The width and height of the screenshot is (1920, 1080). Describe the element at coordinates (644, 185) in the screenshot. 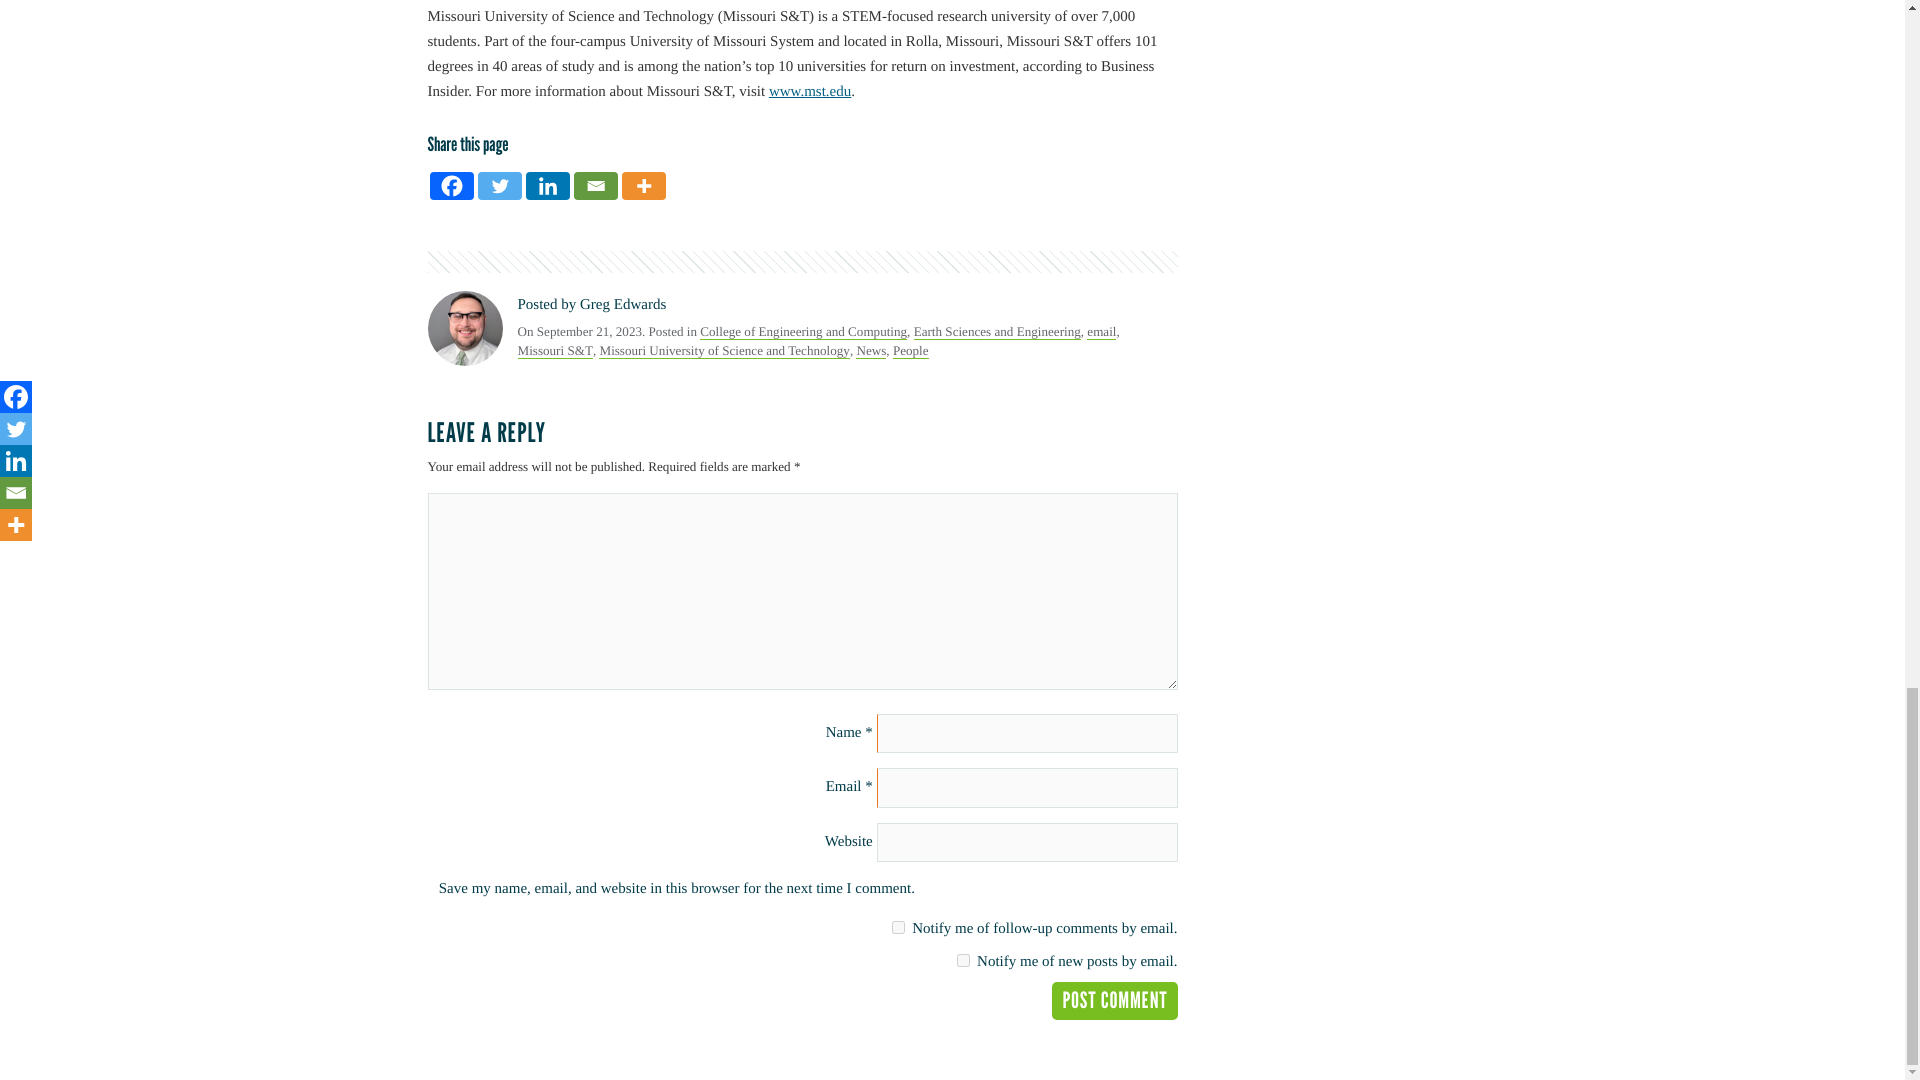

I see `More` at that location.